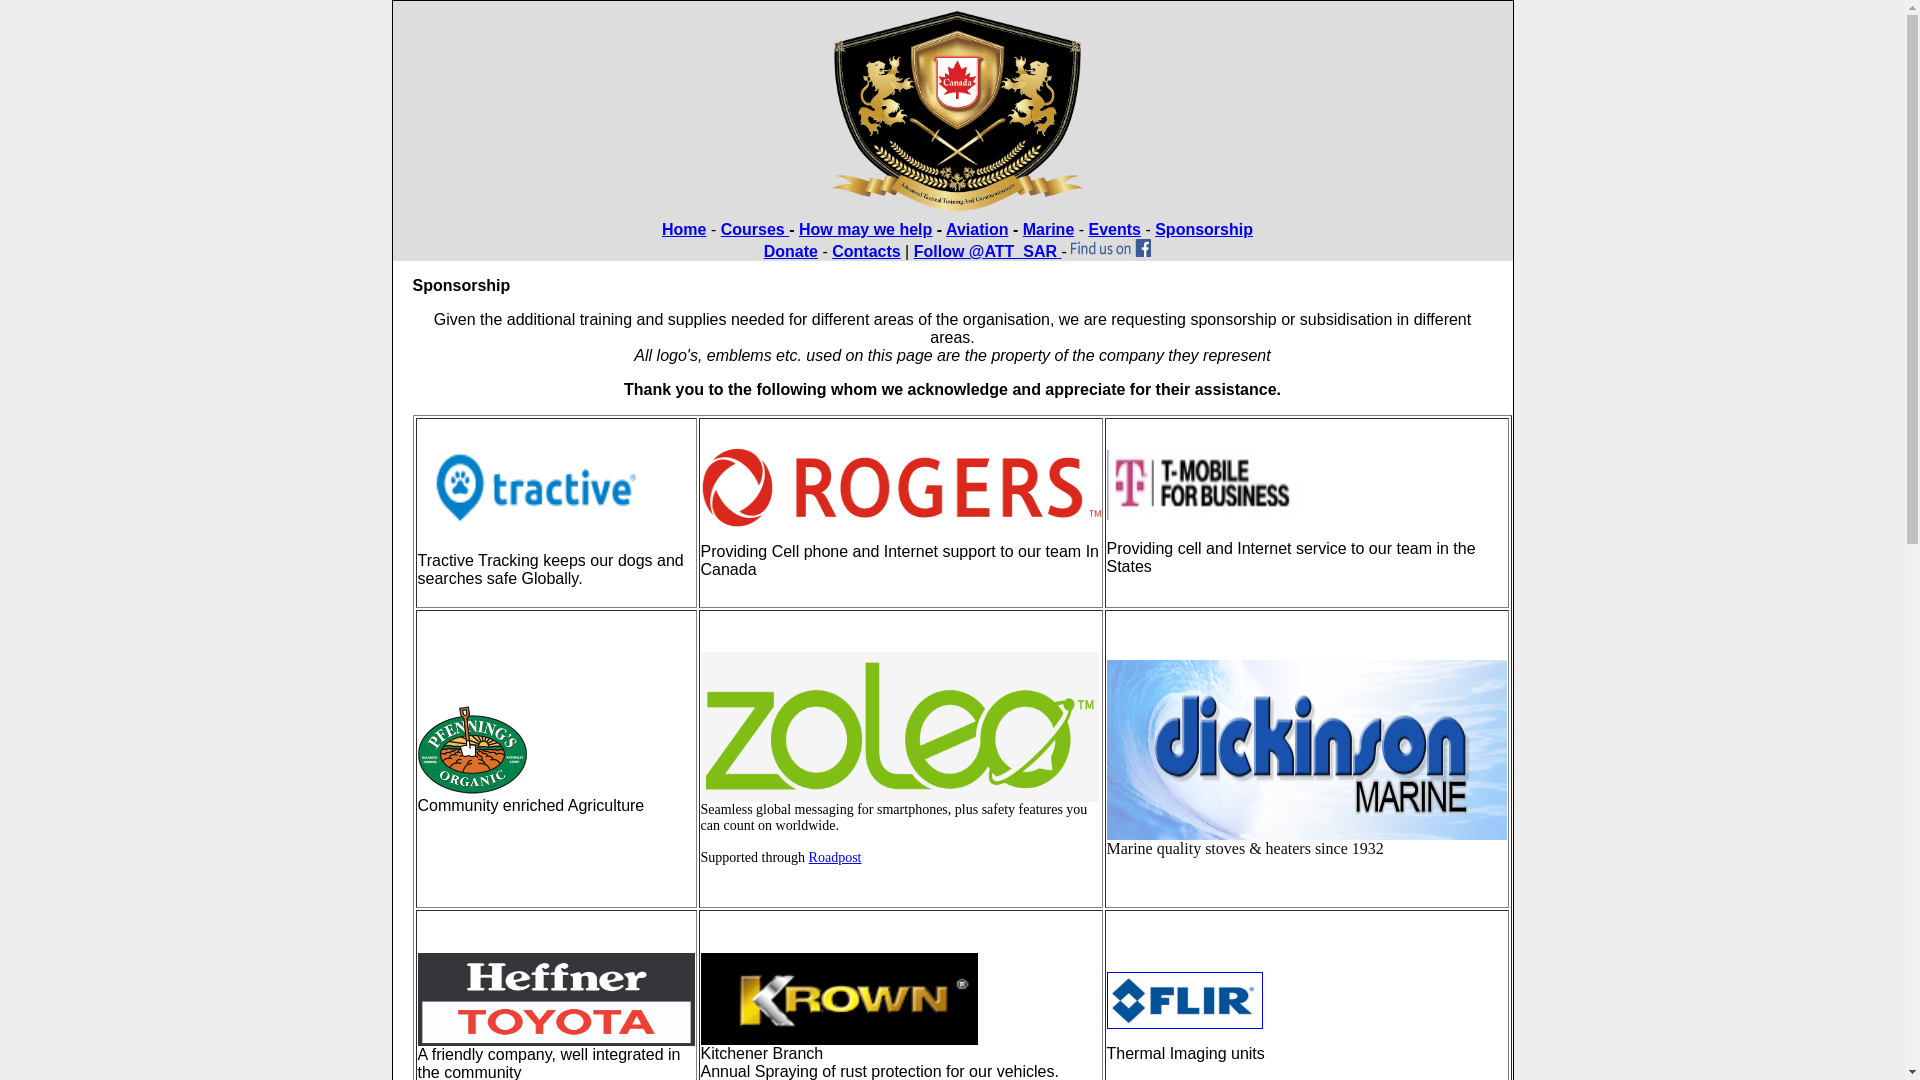  I want to click on Courses, so click(755, 230).